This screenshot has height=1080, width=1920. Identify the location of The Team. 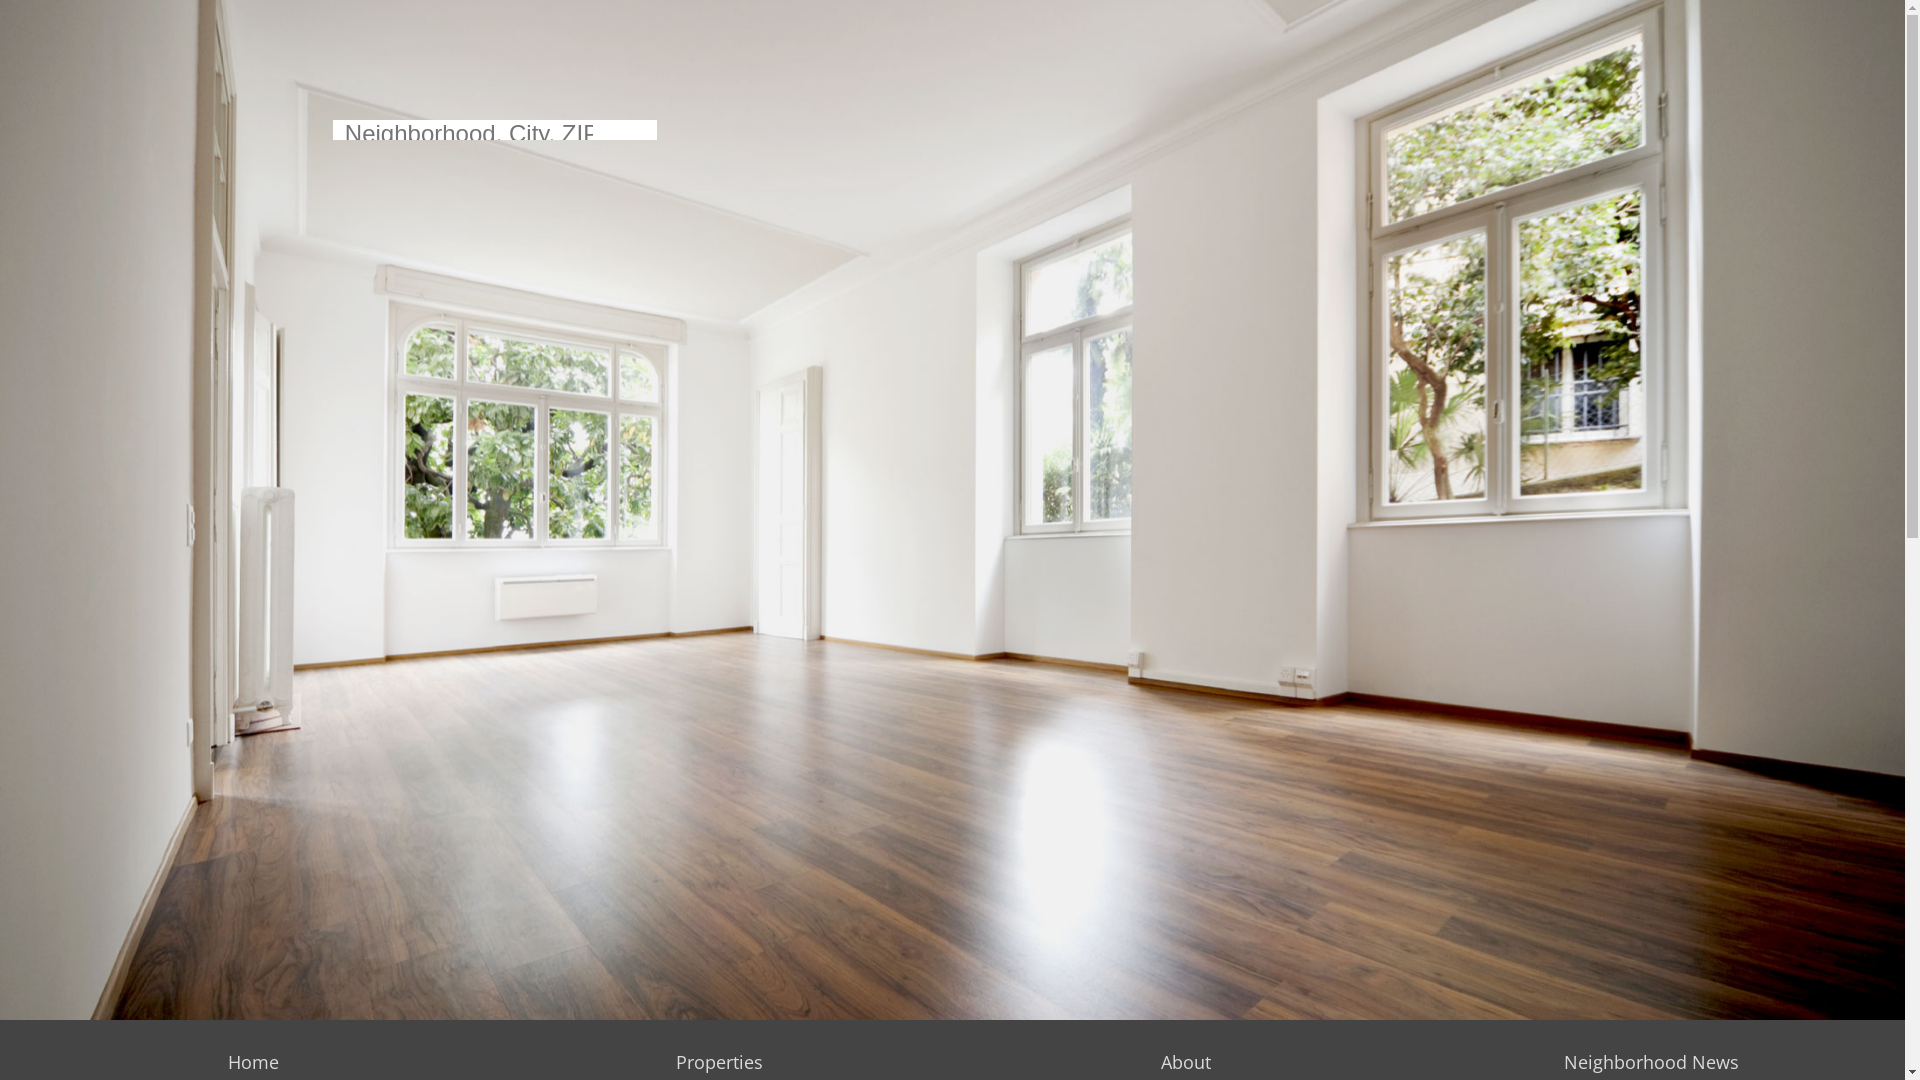
(1331, 190).